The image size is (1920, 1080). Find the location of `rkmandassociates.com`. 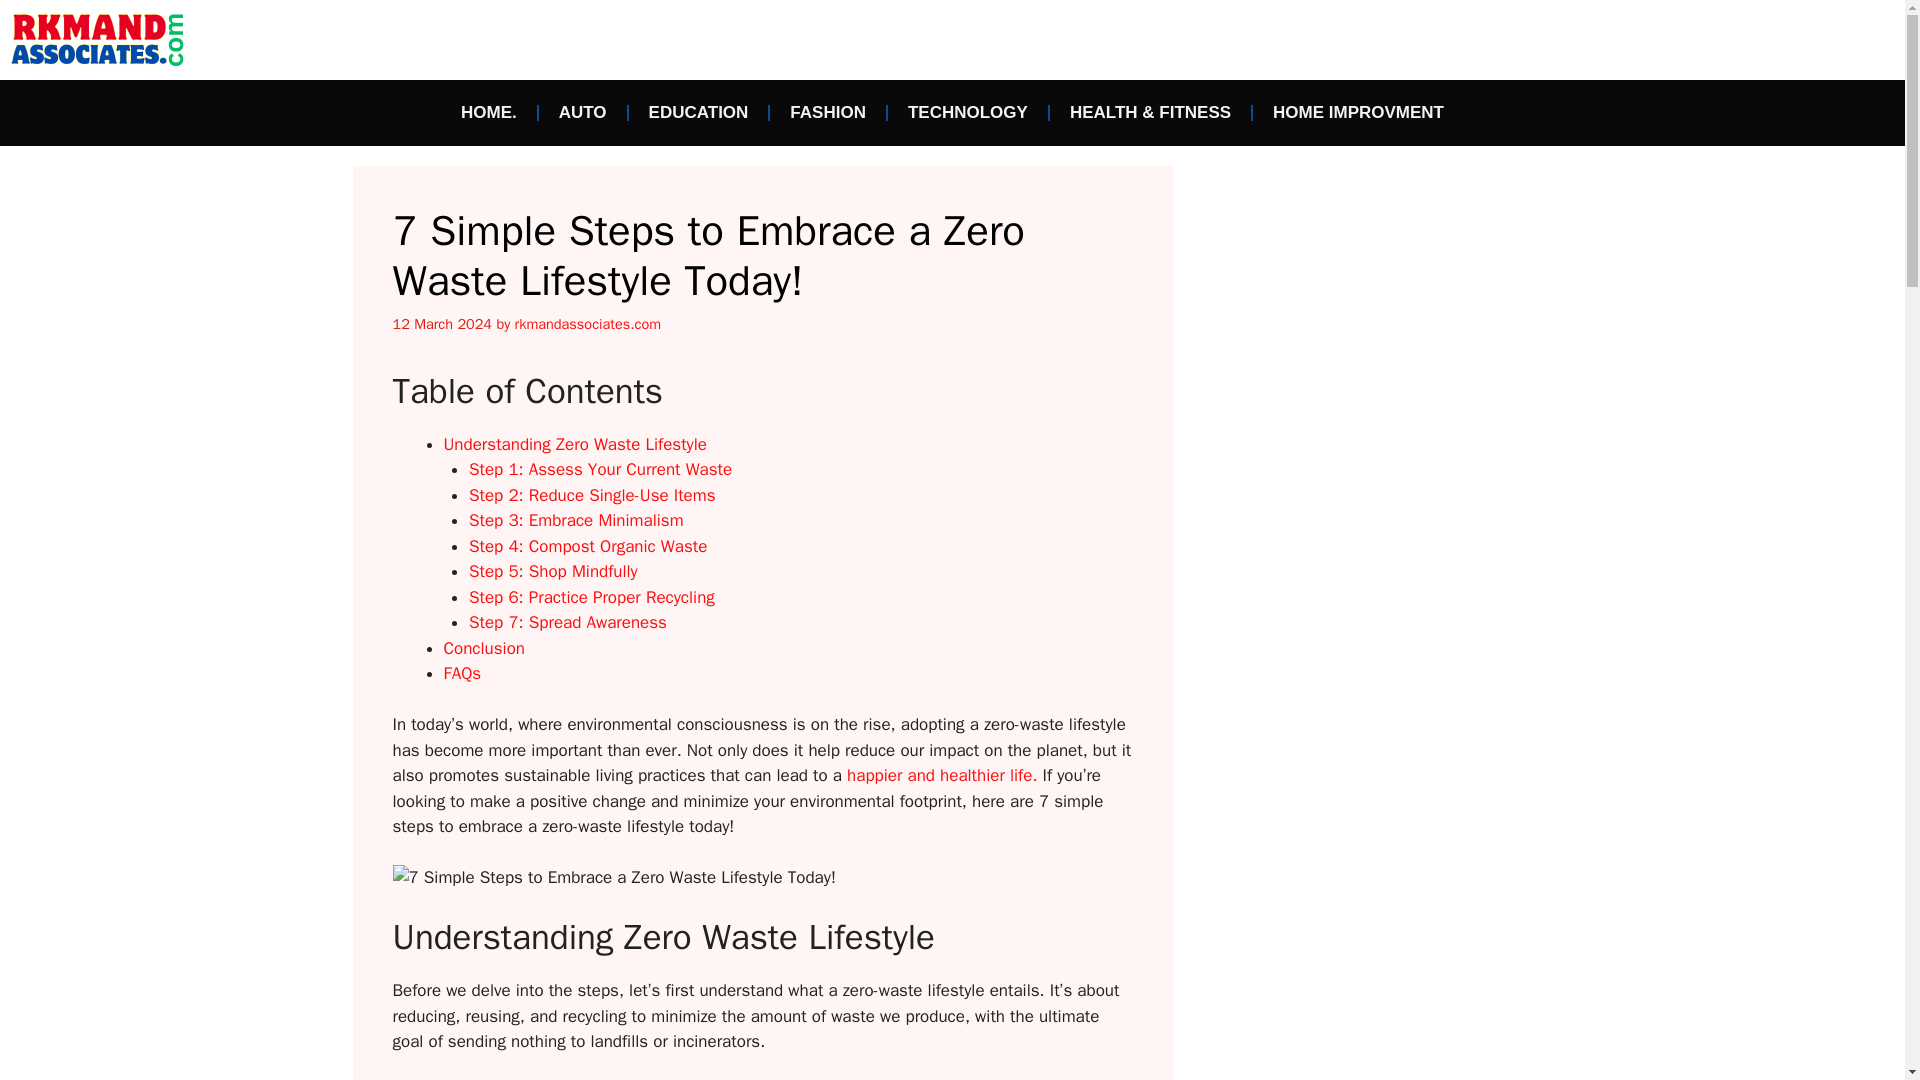

rkmandassociates.com is located at coordinates (588, 324).